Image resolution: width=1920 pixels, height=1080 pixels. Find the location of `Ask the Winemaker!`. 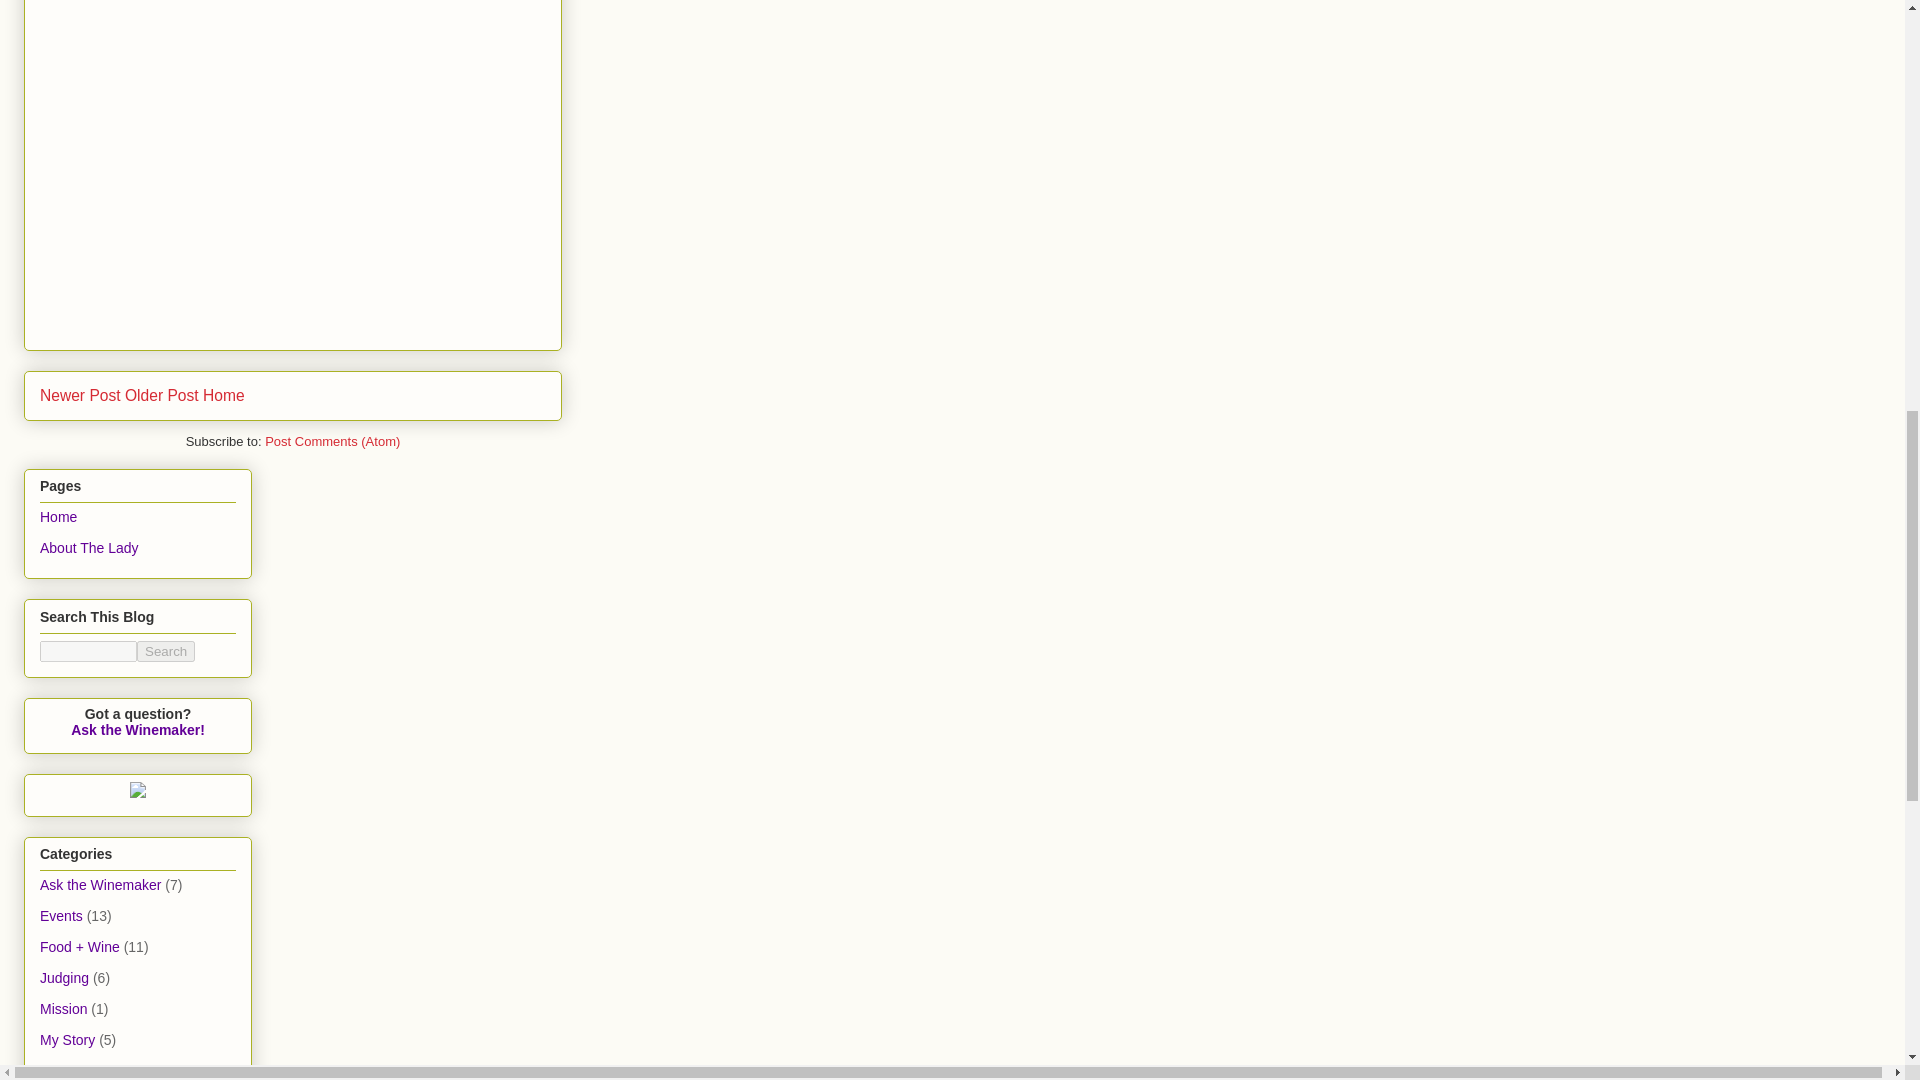

Ask the Winemaker! is located at coordinates (138, 730).